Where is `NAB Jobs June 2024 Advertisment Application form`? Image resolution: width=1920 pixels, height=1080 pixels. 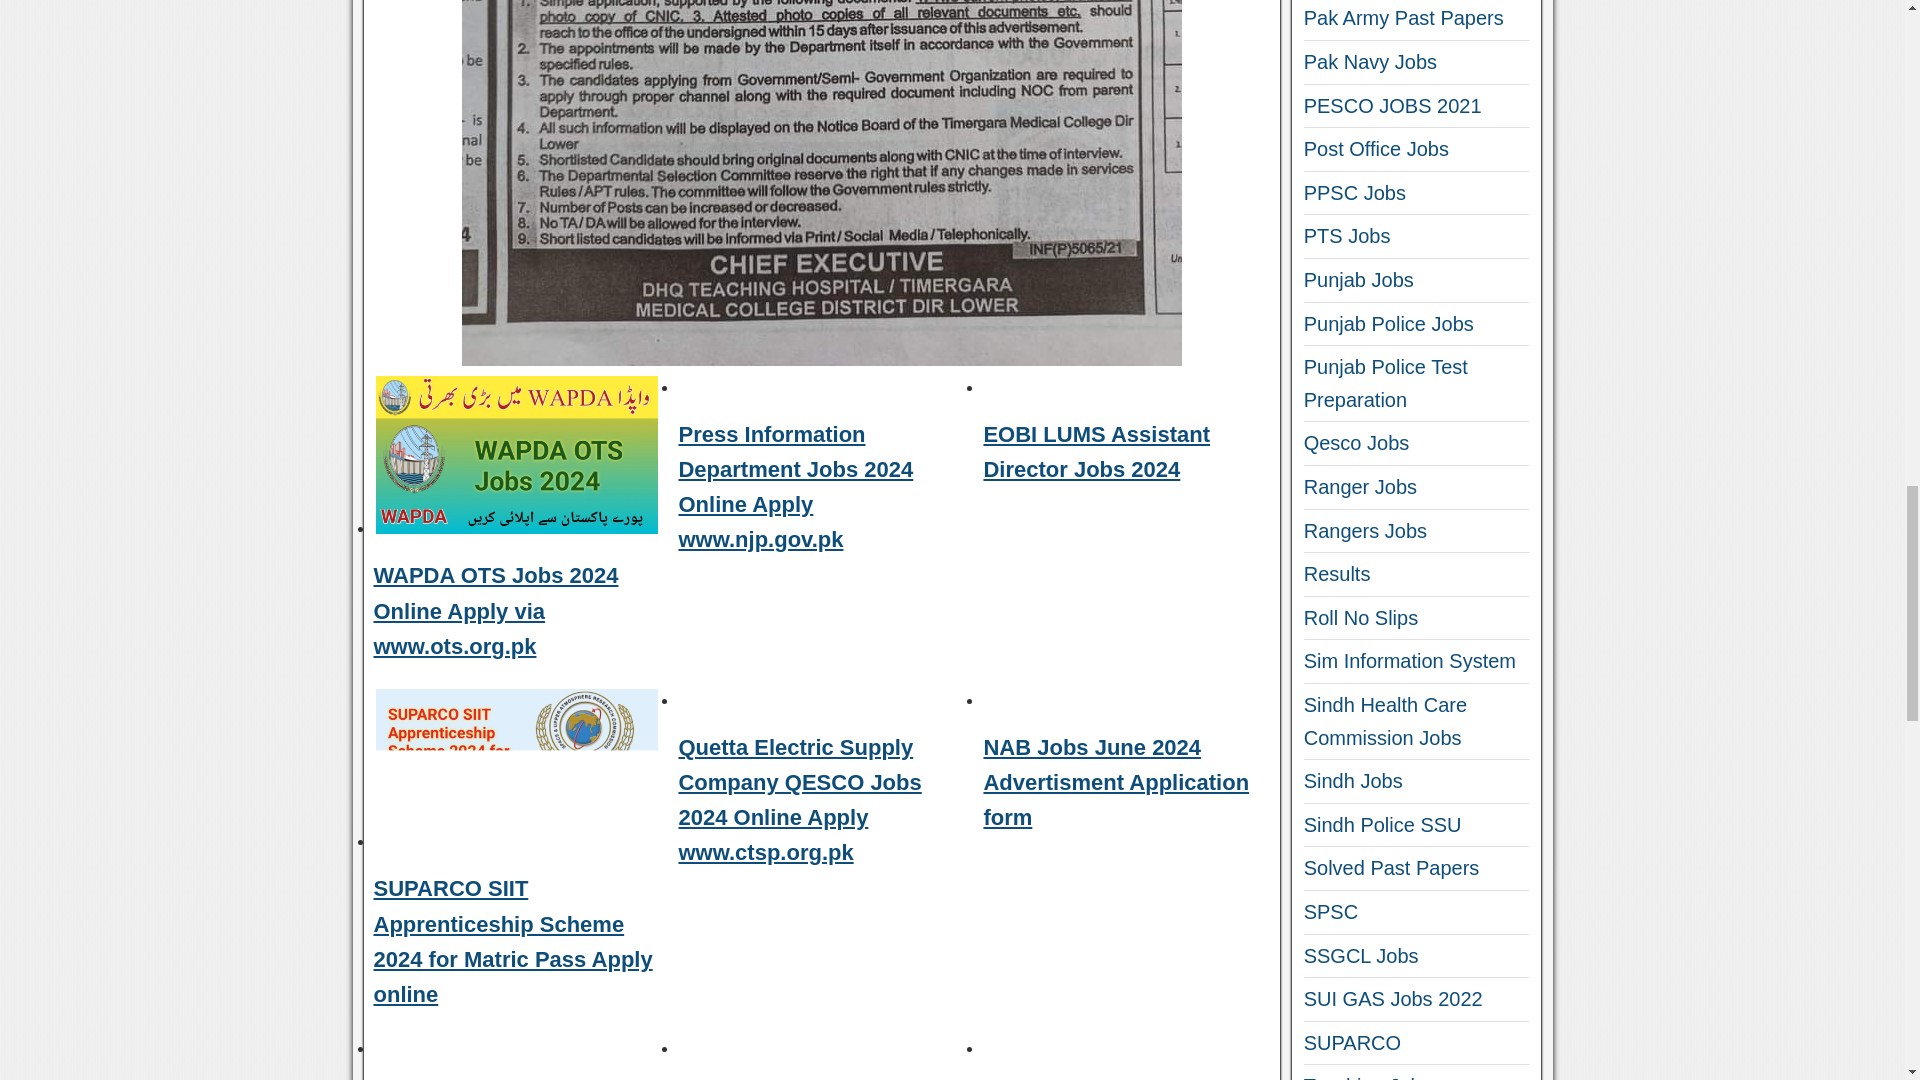 NAB Jobs June 2024 Advertisment Application form is located at coordinates (1116, 782).